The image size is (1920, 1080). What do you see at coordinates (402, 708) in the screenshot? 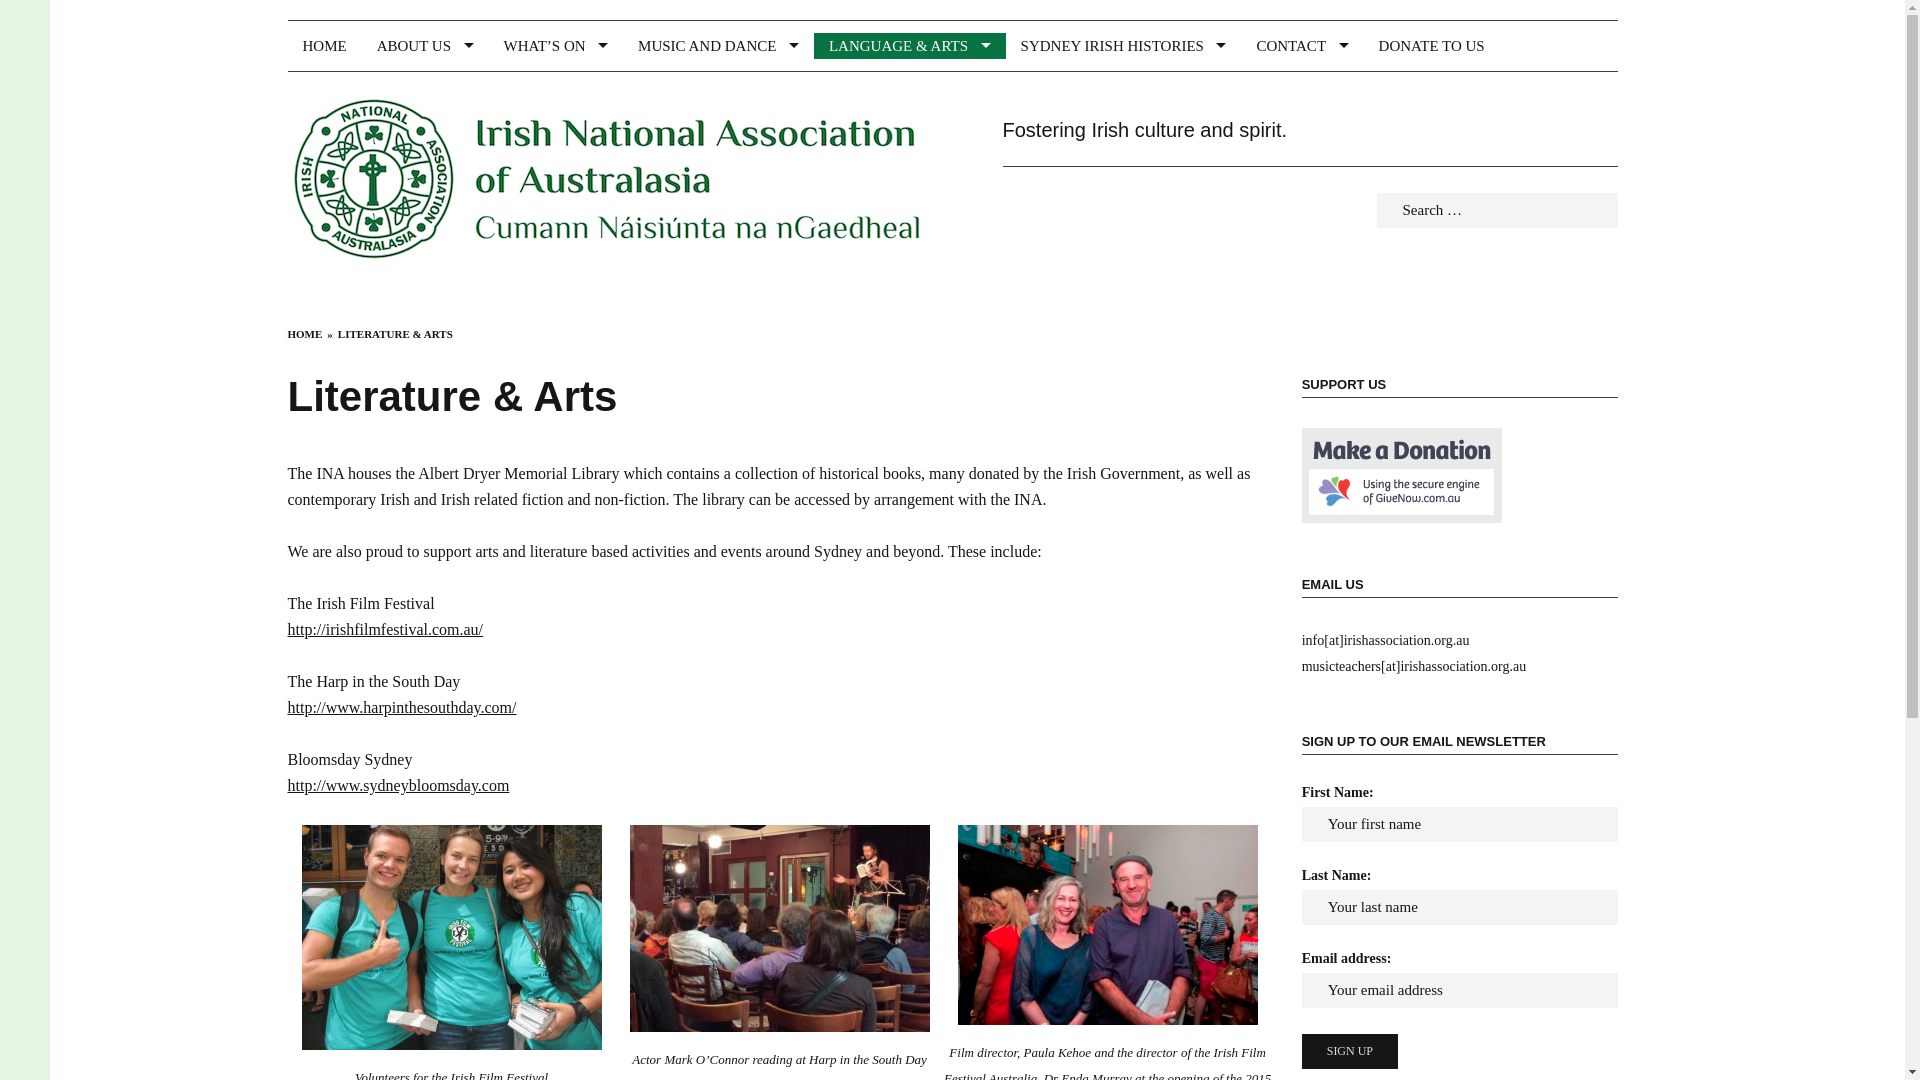
I see `http://www.harpinthesouthday.com/` at bounding box center [402, 708].